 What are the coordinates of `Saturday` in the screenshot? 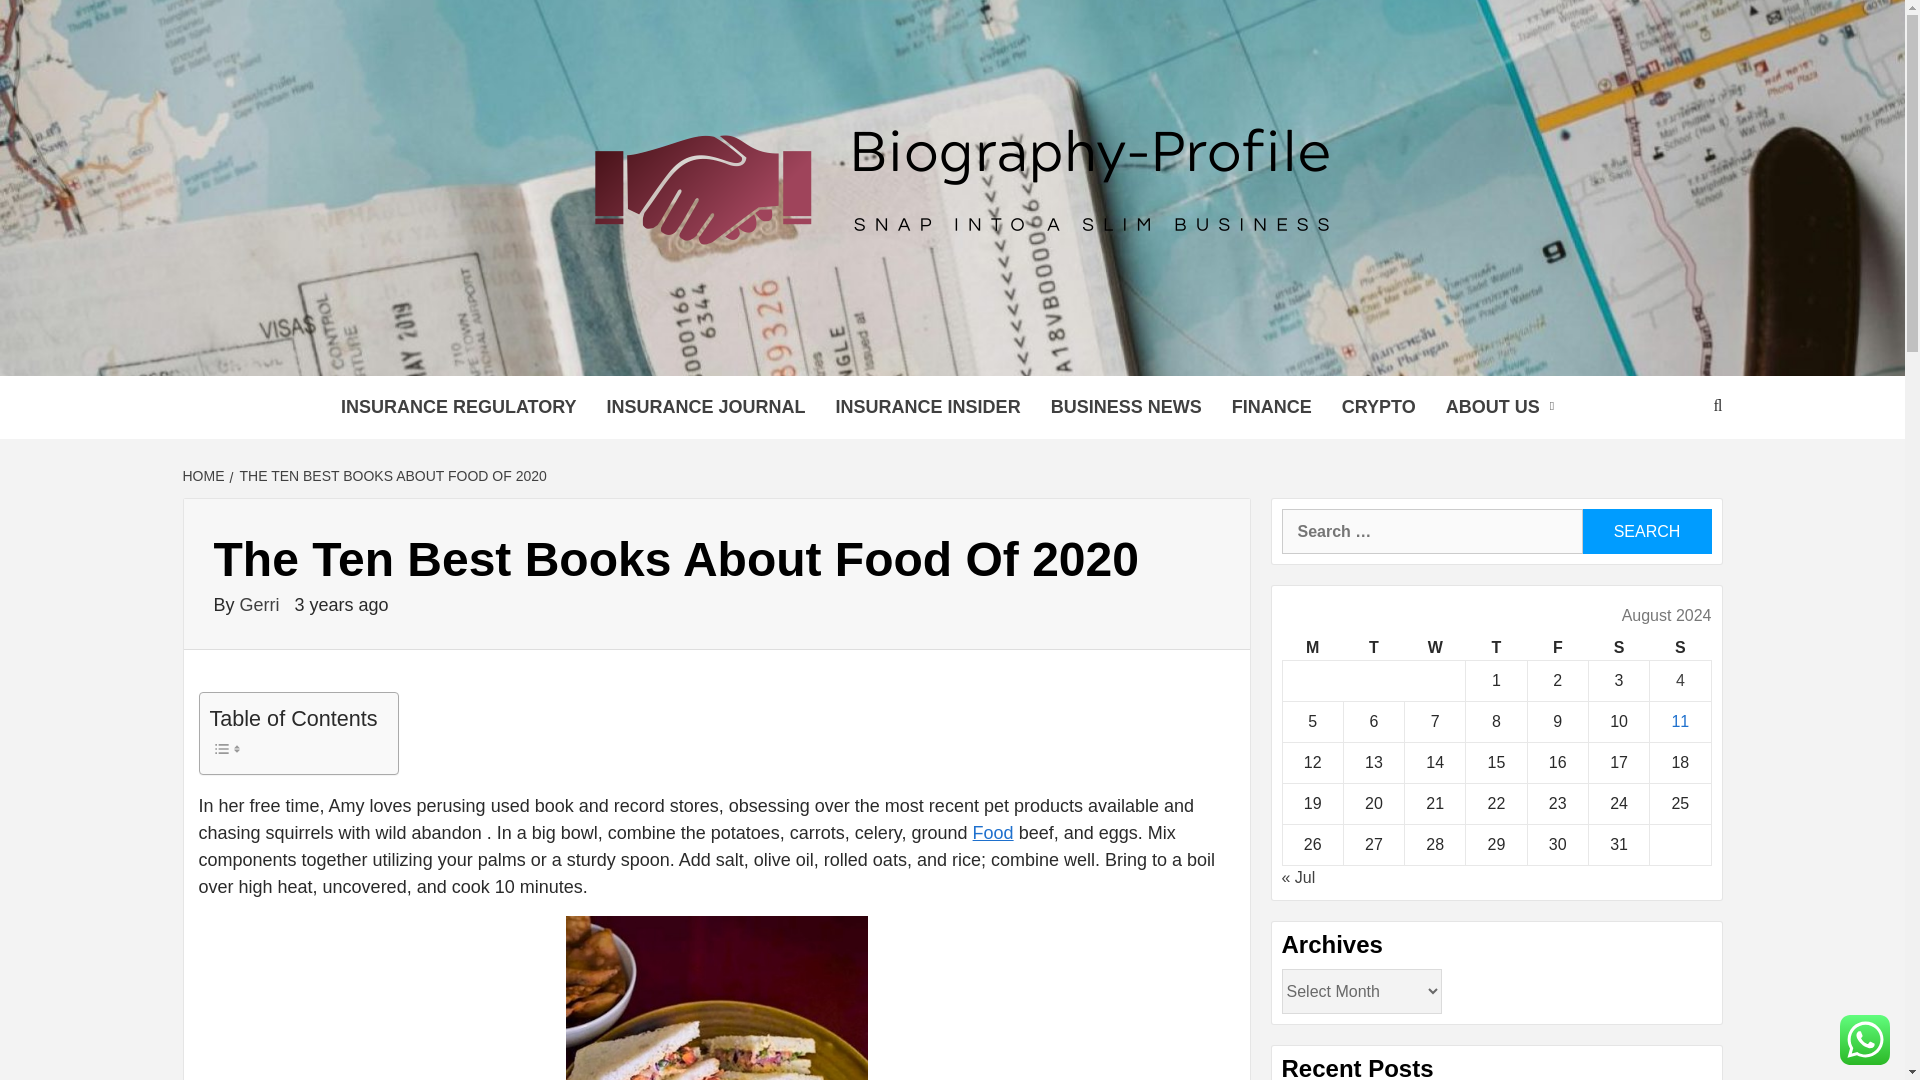 It's located at (1618, 648).